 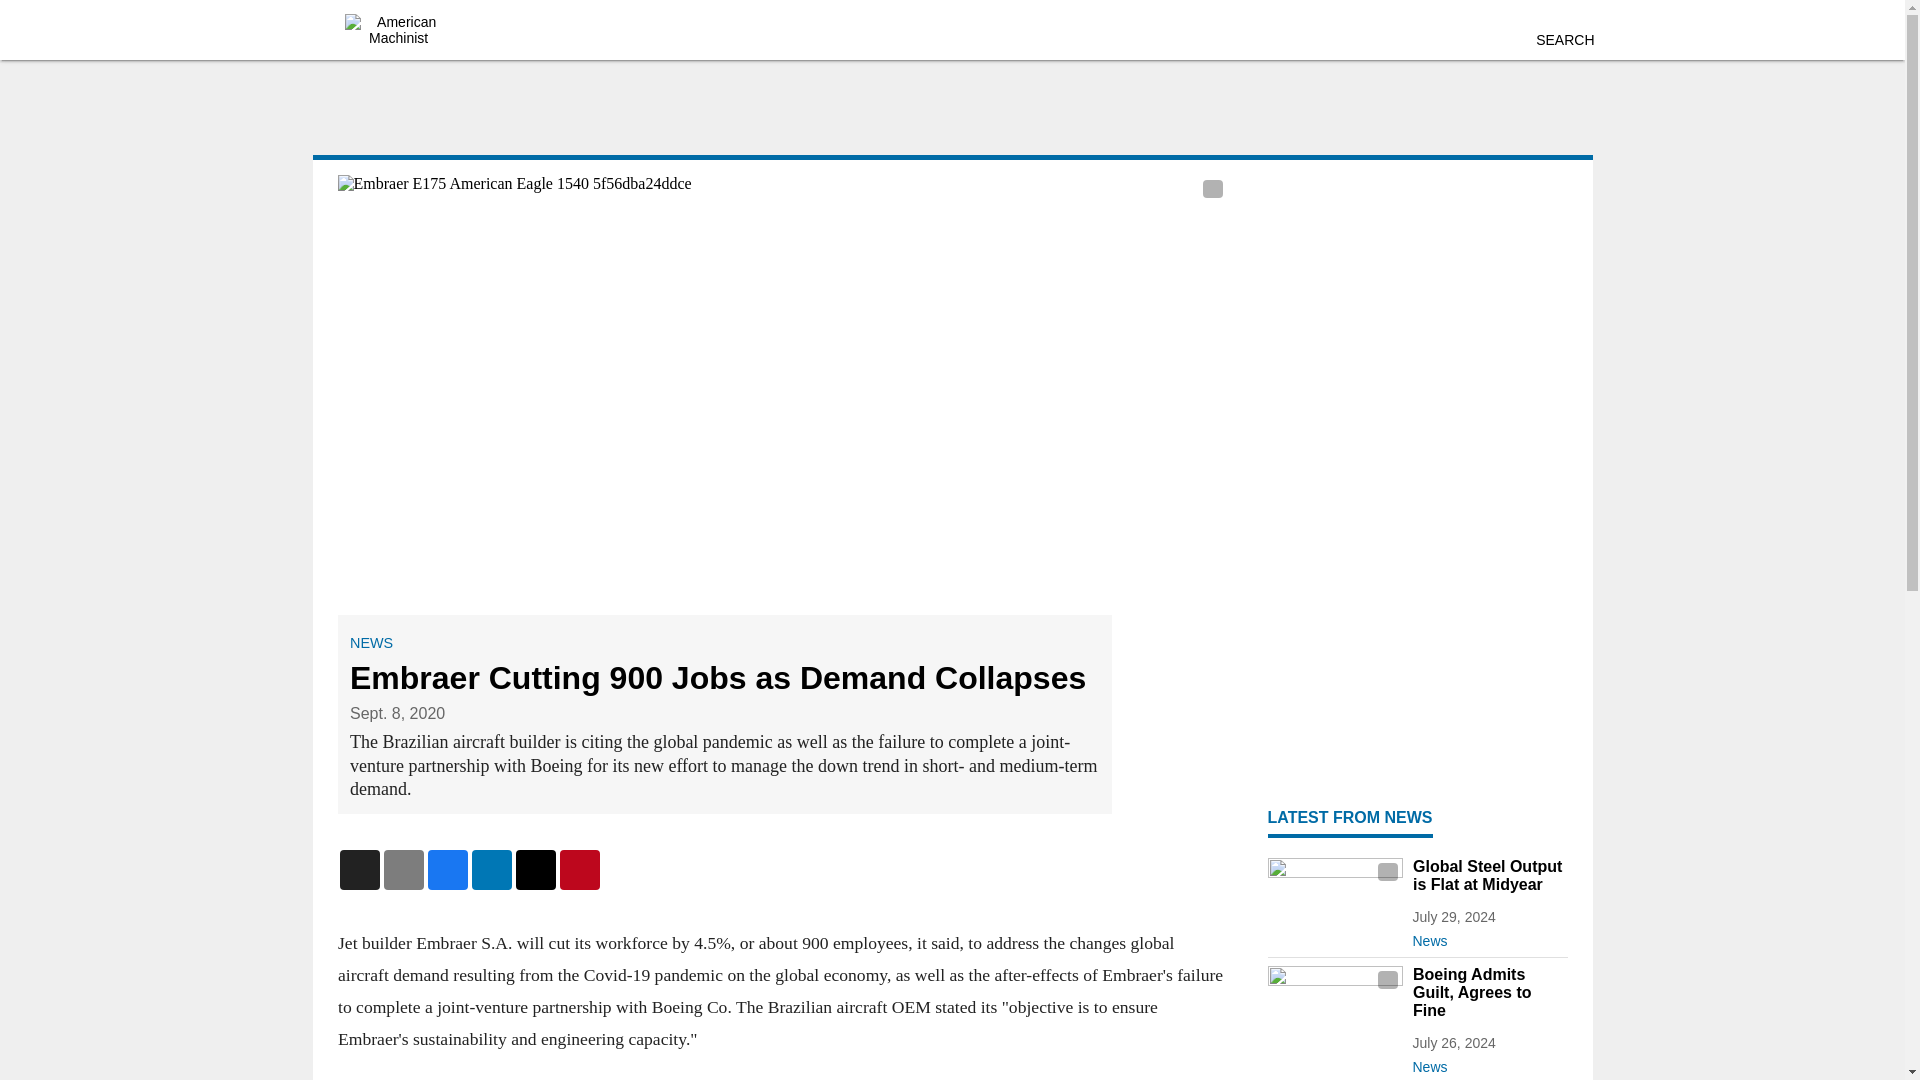 I want to click on News, so click(x=1488, y=1062).